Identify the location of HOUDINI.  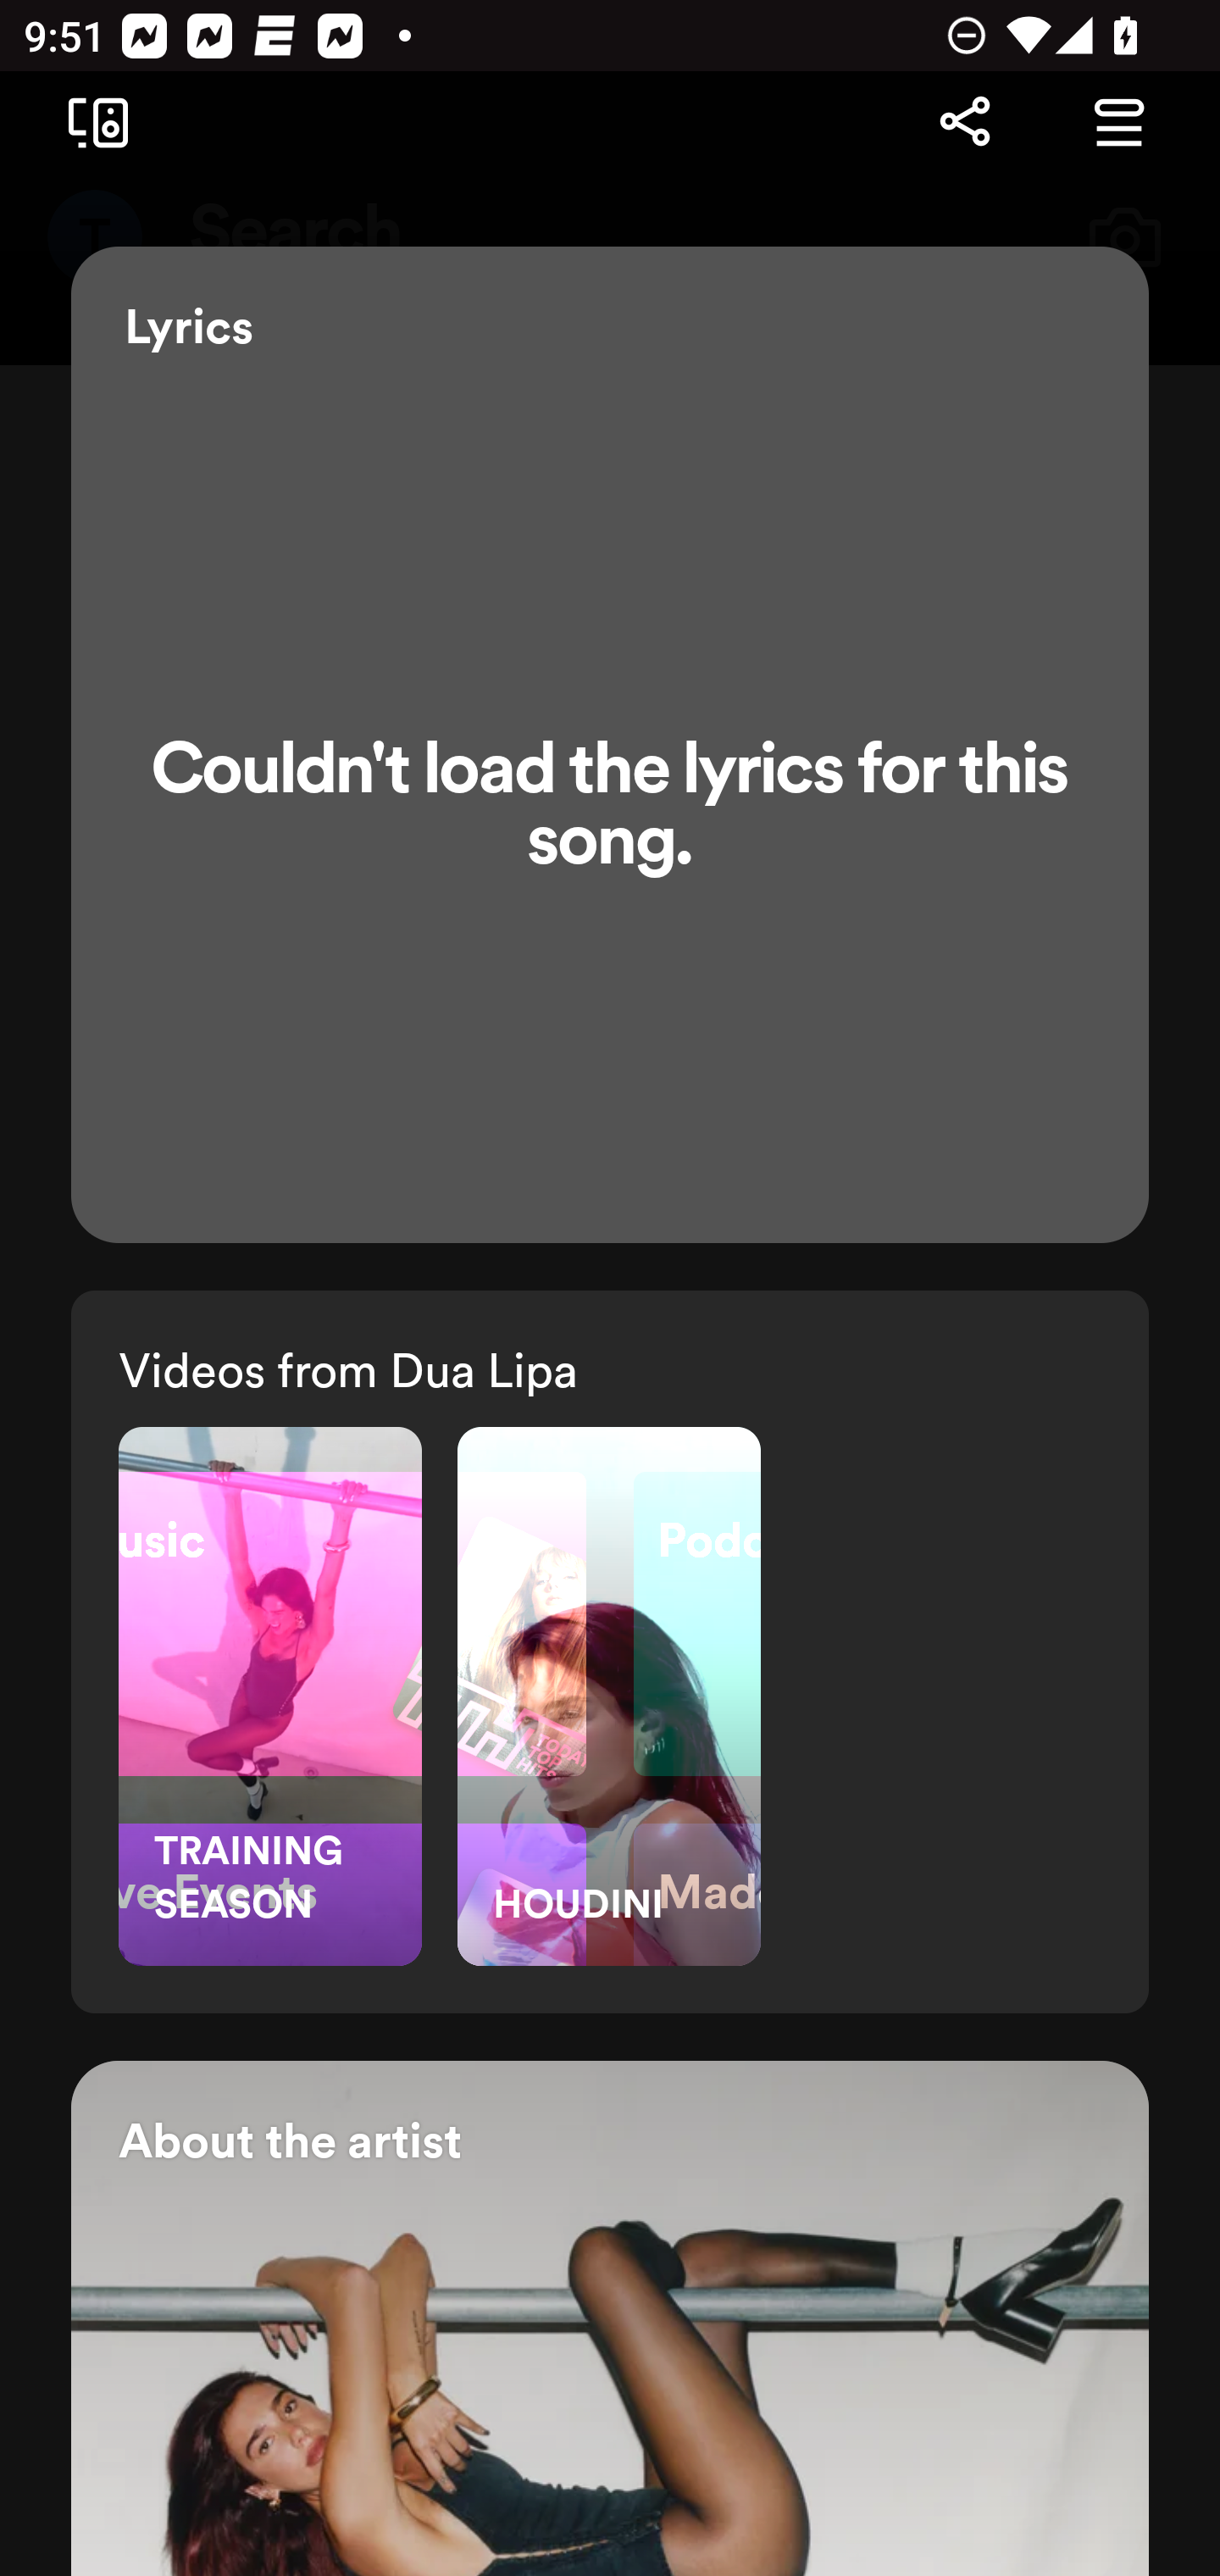
(609, 1696).